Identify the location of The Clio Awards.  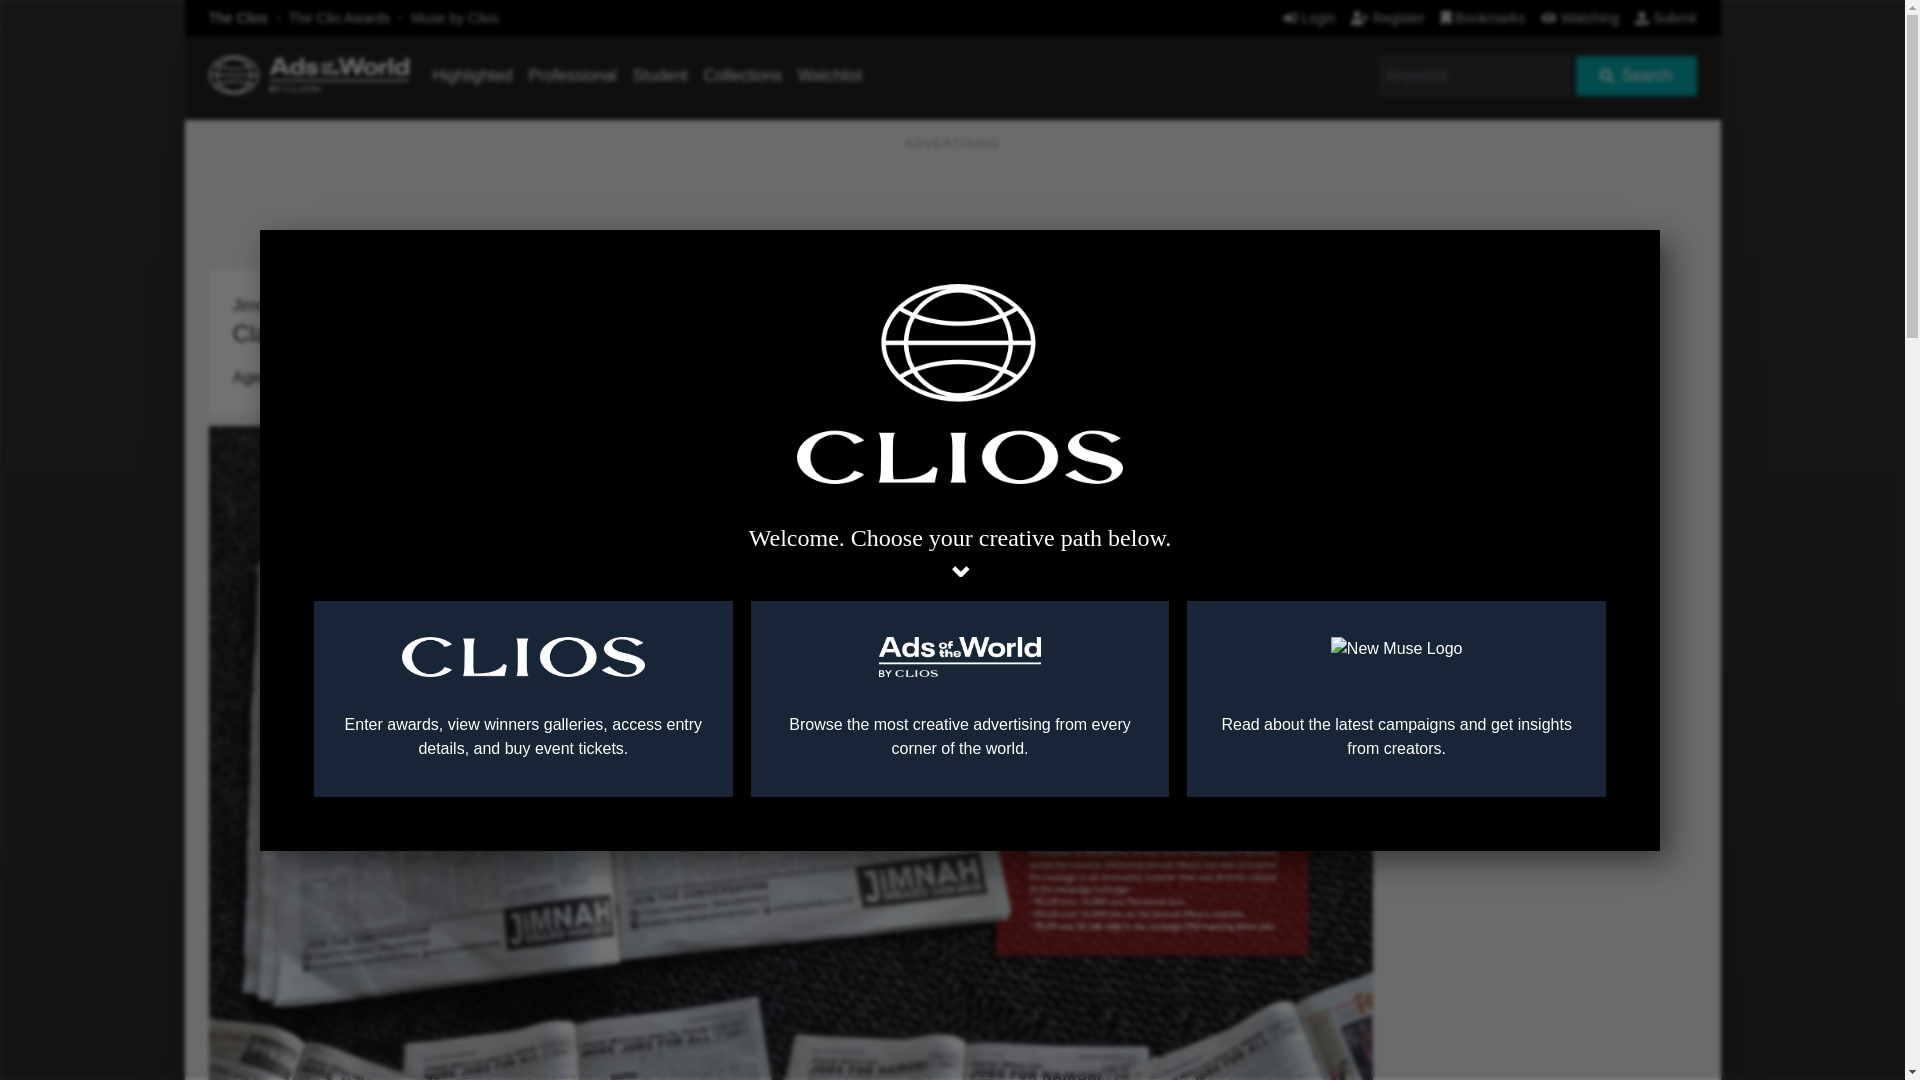
(340, 17).